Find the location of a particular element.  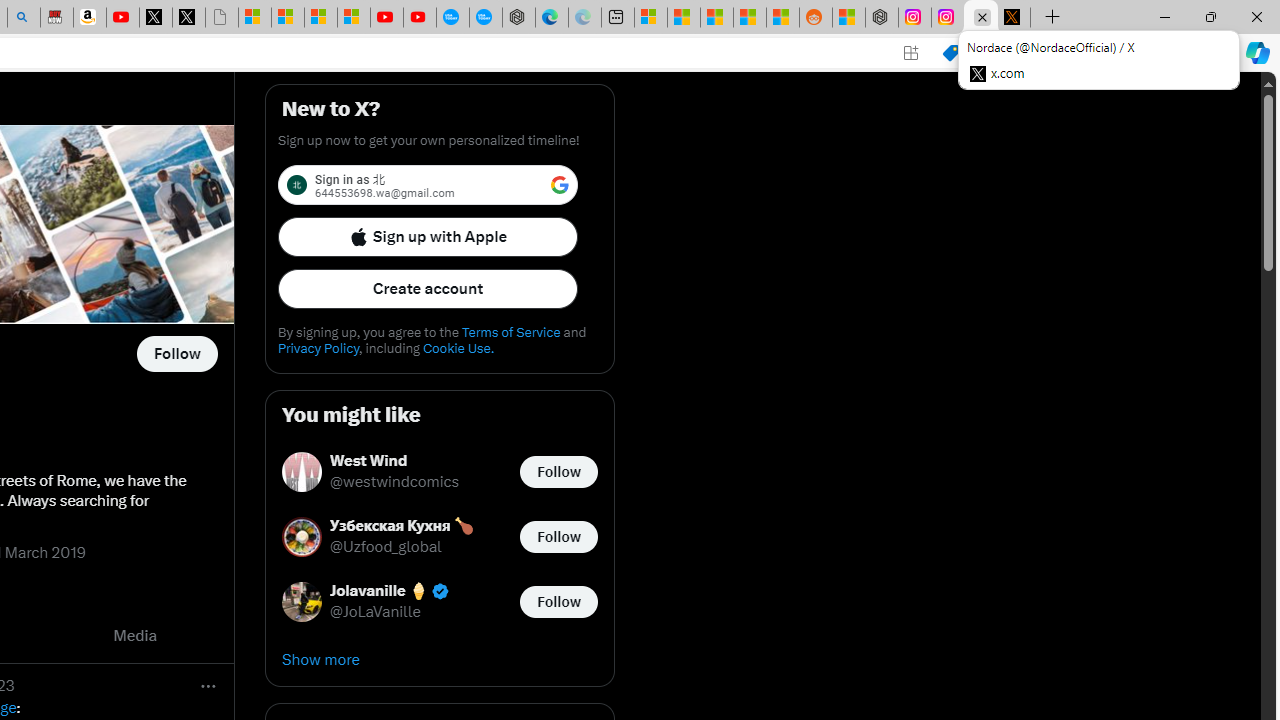

Microsoft account | Microsoft Account Privacy Settings is located at coordinates (650, 18).